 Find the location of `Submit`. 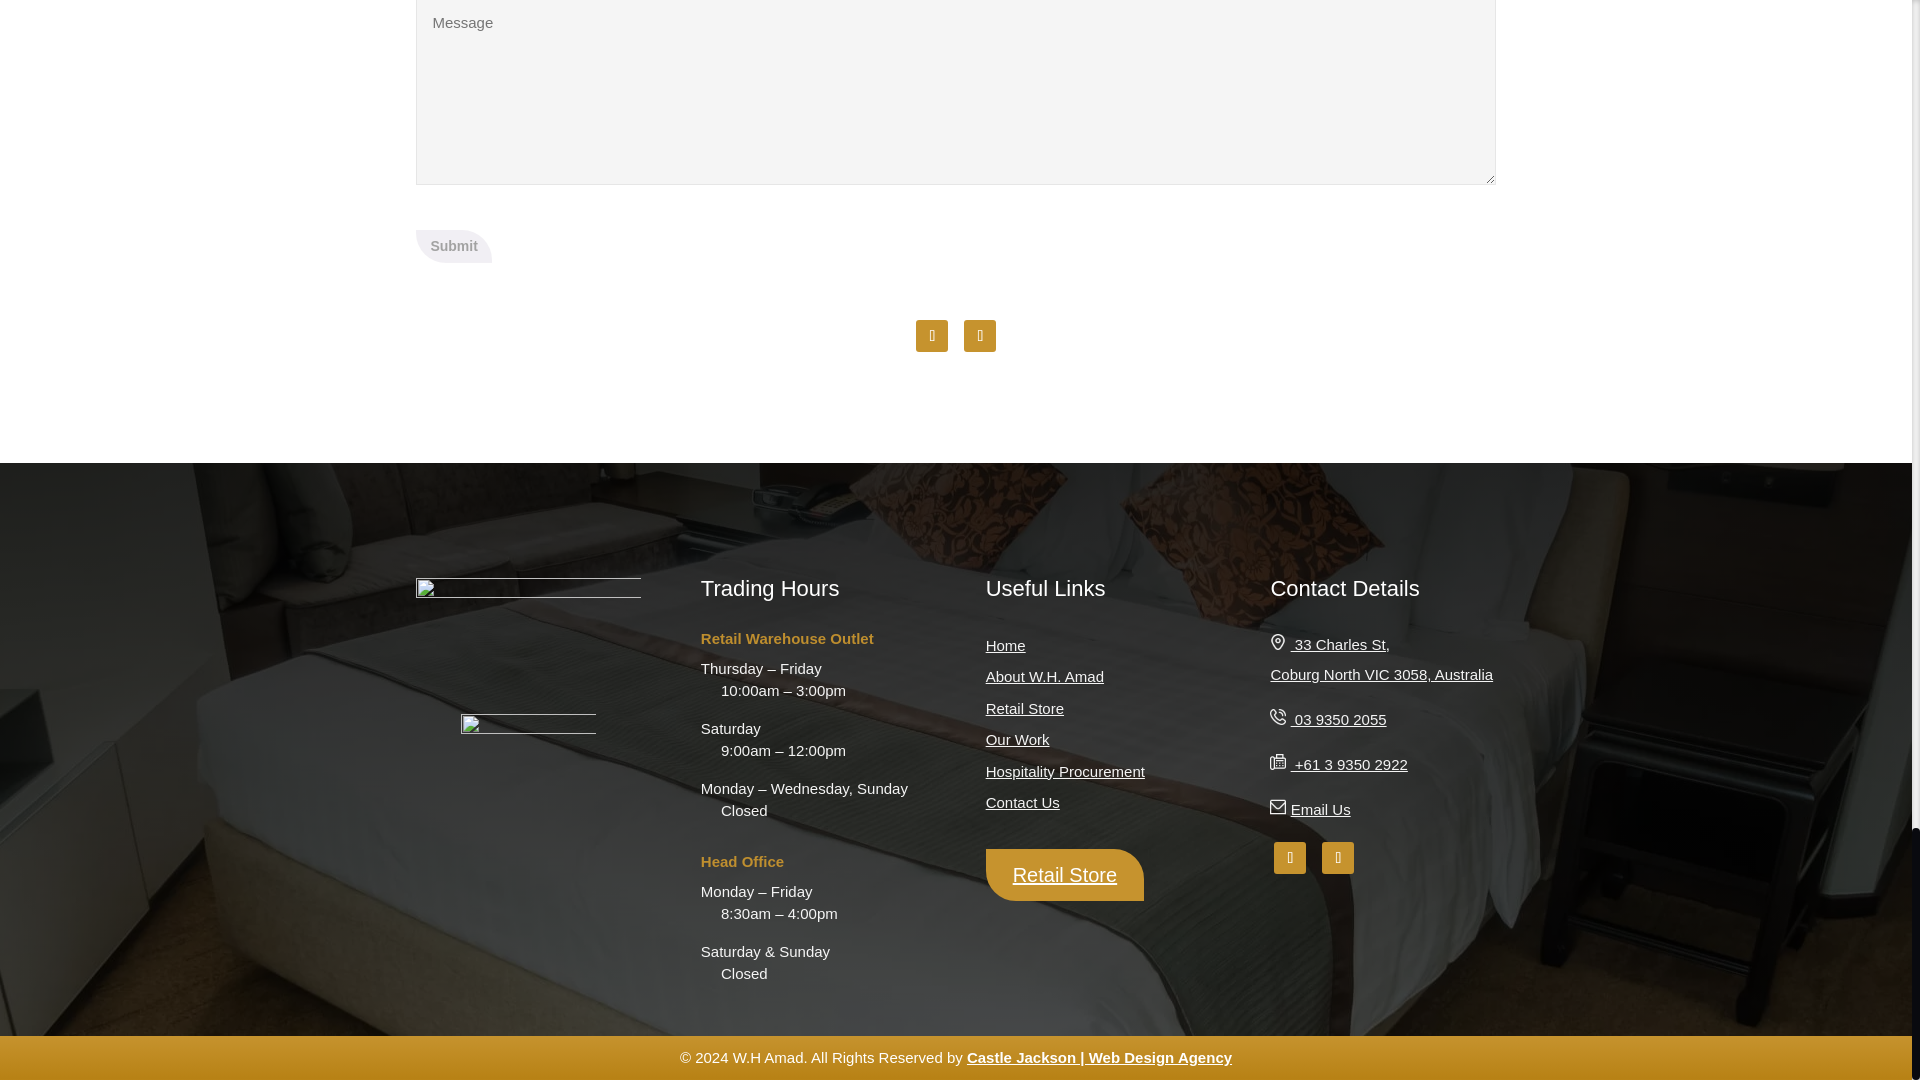

Submit is located at coordinates (454, 246).